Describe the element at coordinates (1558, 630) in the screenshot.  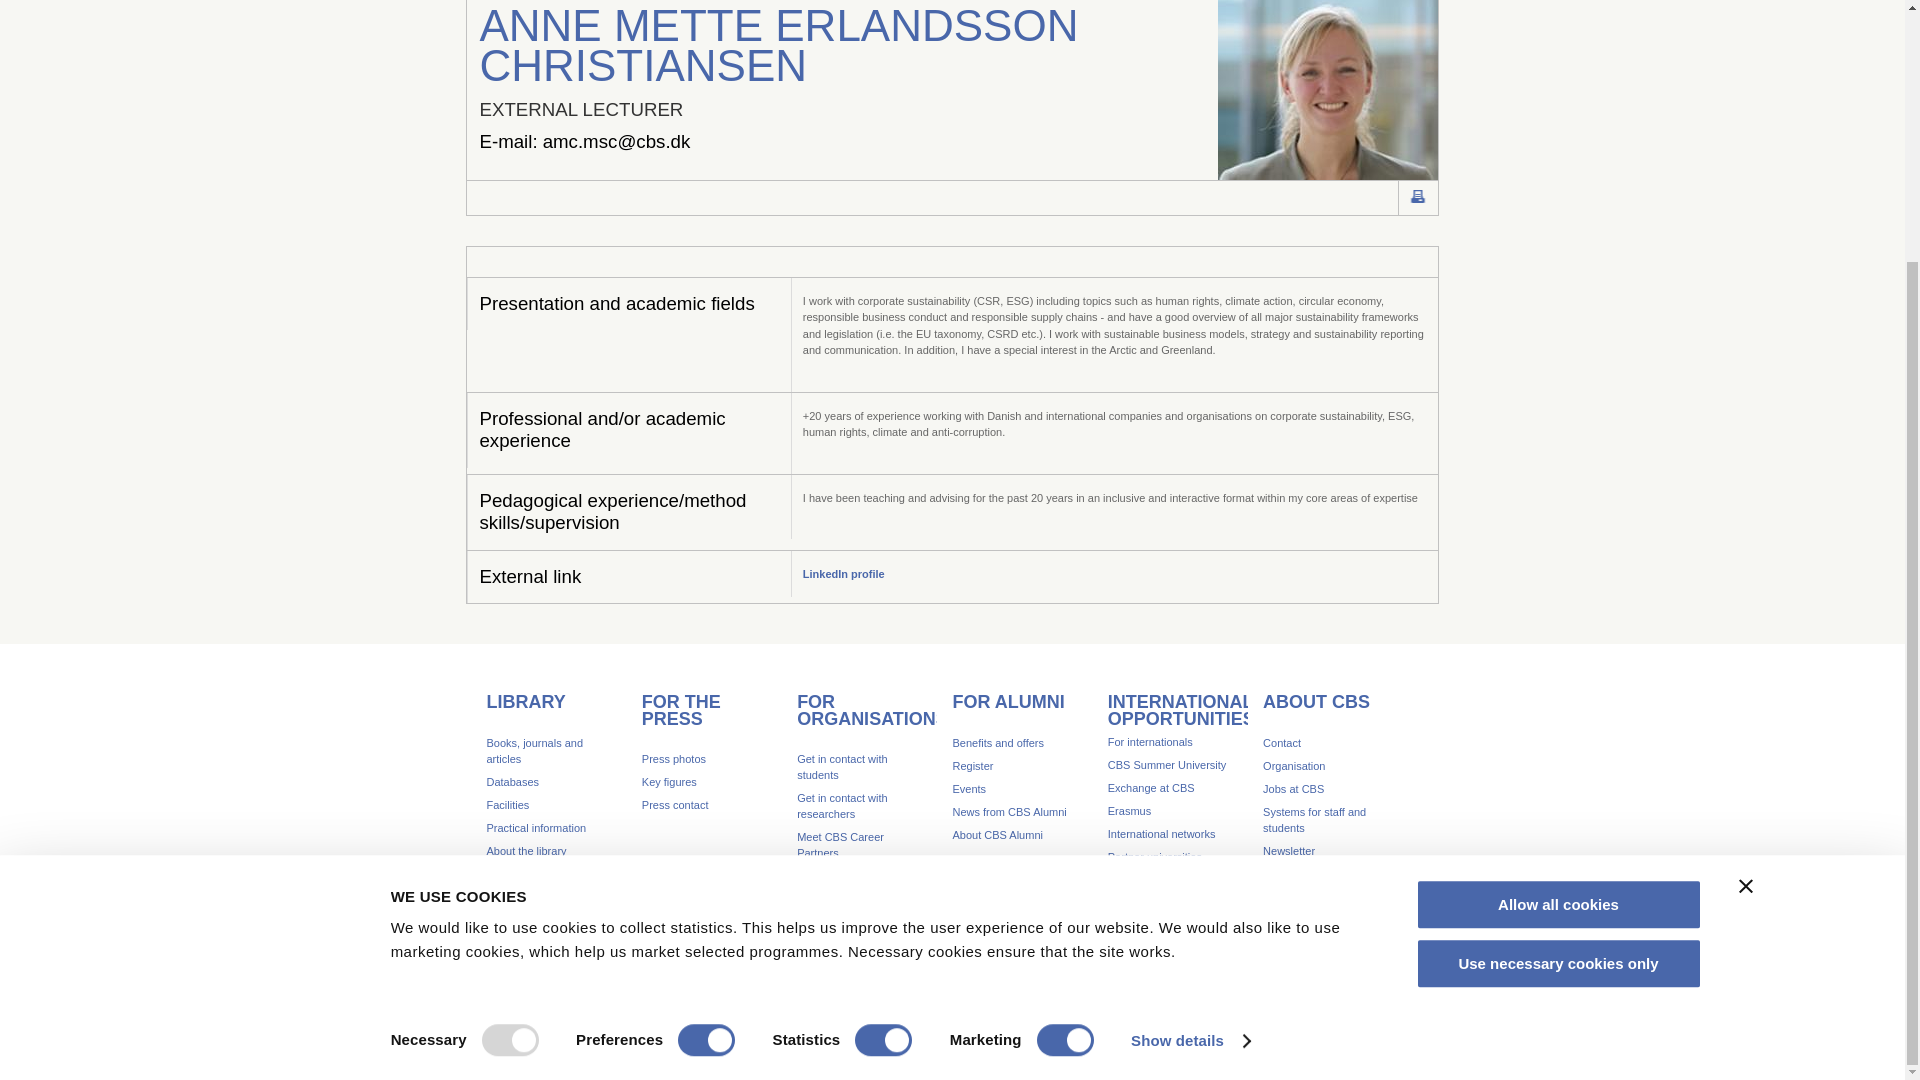
I see `Use necessary cookies only` at that location.